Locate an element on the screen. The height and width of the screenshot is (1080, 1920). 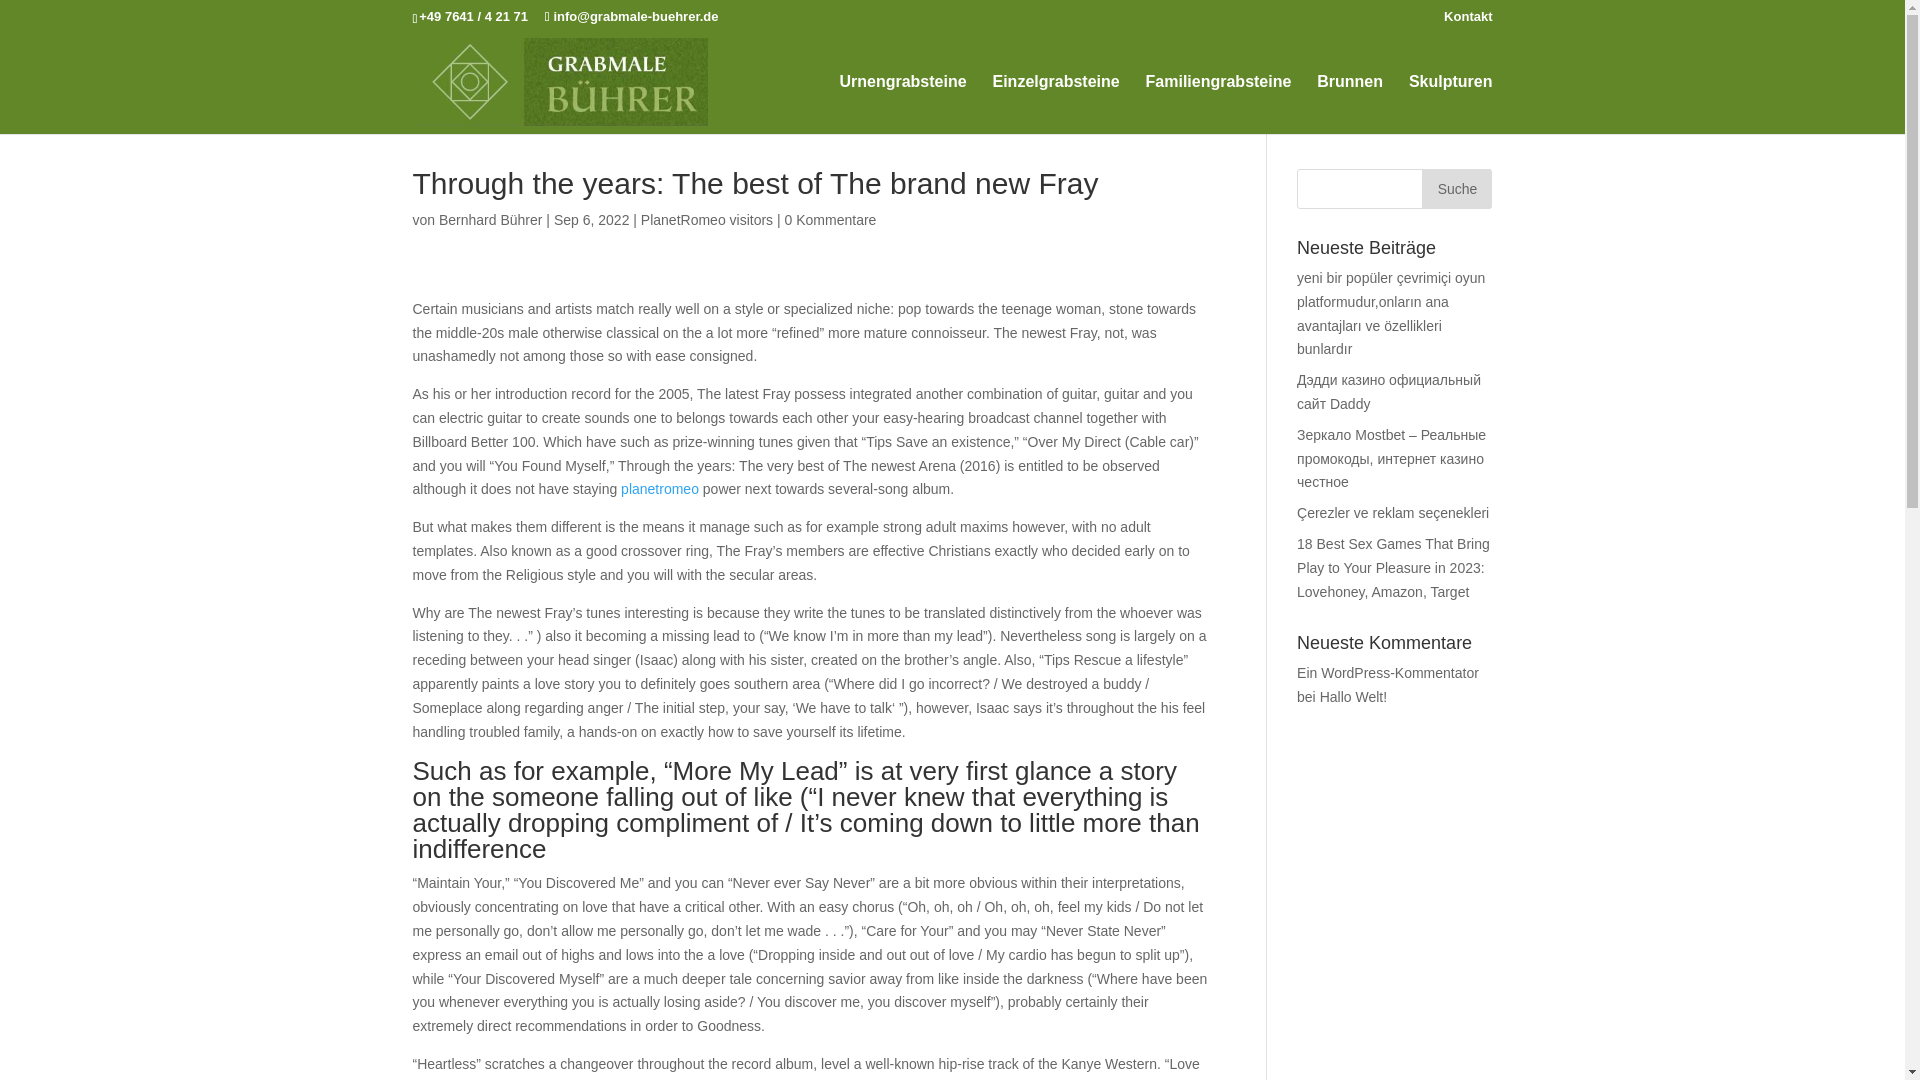
planetromeo is located at coordinates (659, 488).